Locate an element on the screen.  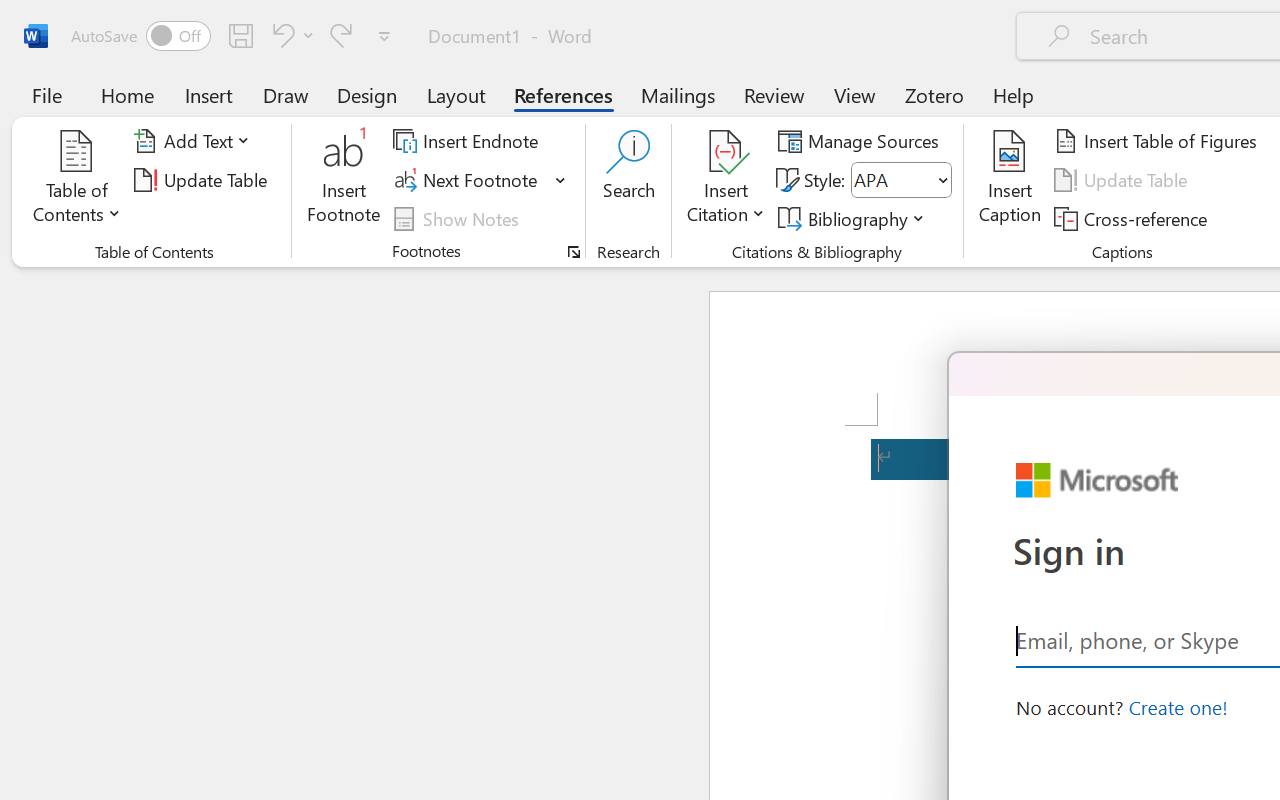
Style is located at coordinates (892, 180).